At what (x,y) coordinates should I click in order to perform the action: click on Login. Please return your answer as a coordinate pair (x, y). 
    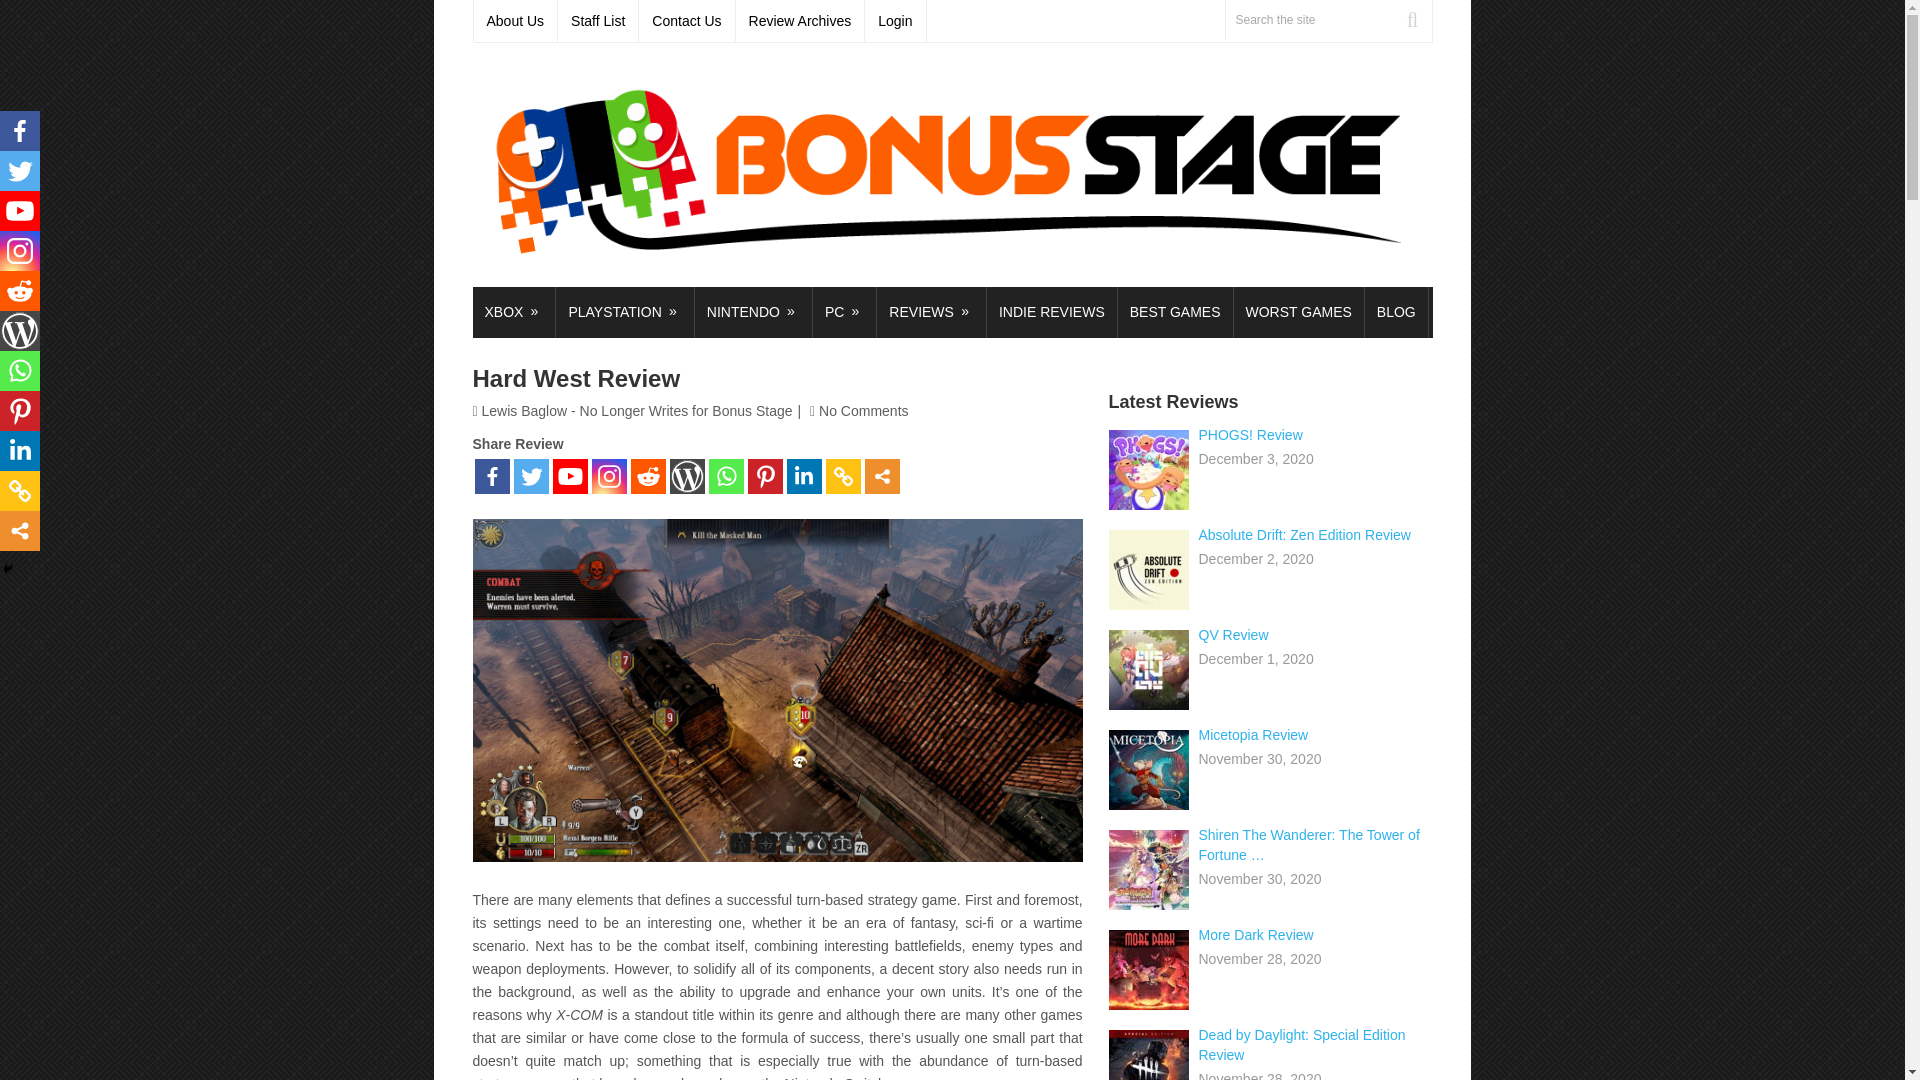
    Looking at the image, I should click on (895, 21).